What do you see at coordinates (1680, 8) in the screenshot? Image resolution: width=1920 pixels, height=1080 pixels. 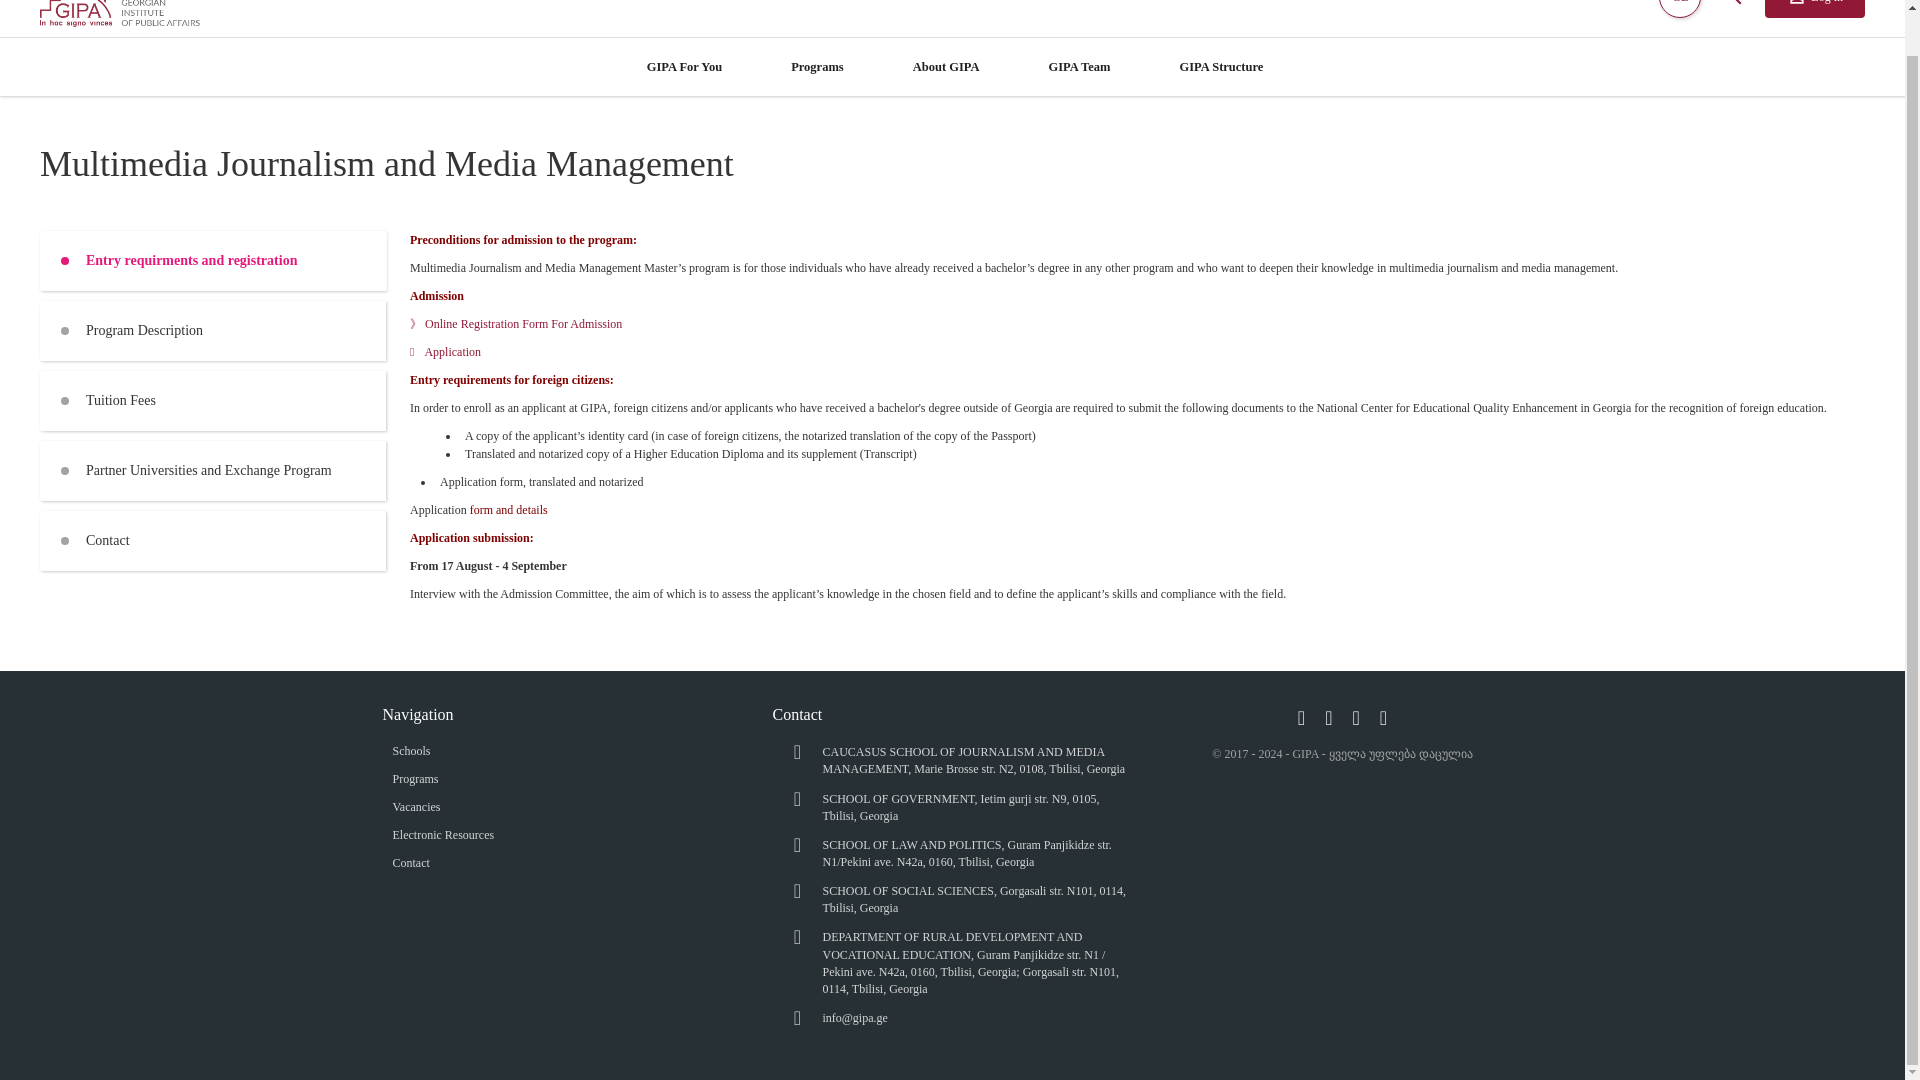 I see `GEO` at bounding box center [1680, 8].